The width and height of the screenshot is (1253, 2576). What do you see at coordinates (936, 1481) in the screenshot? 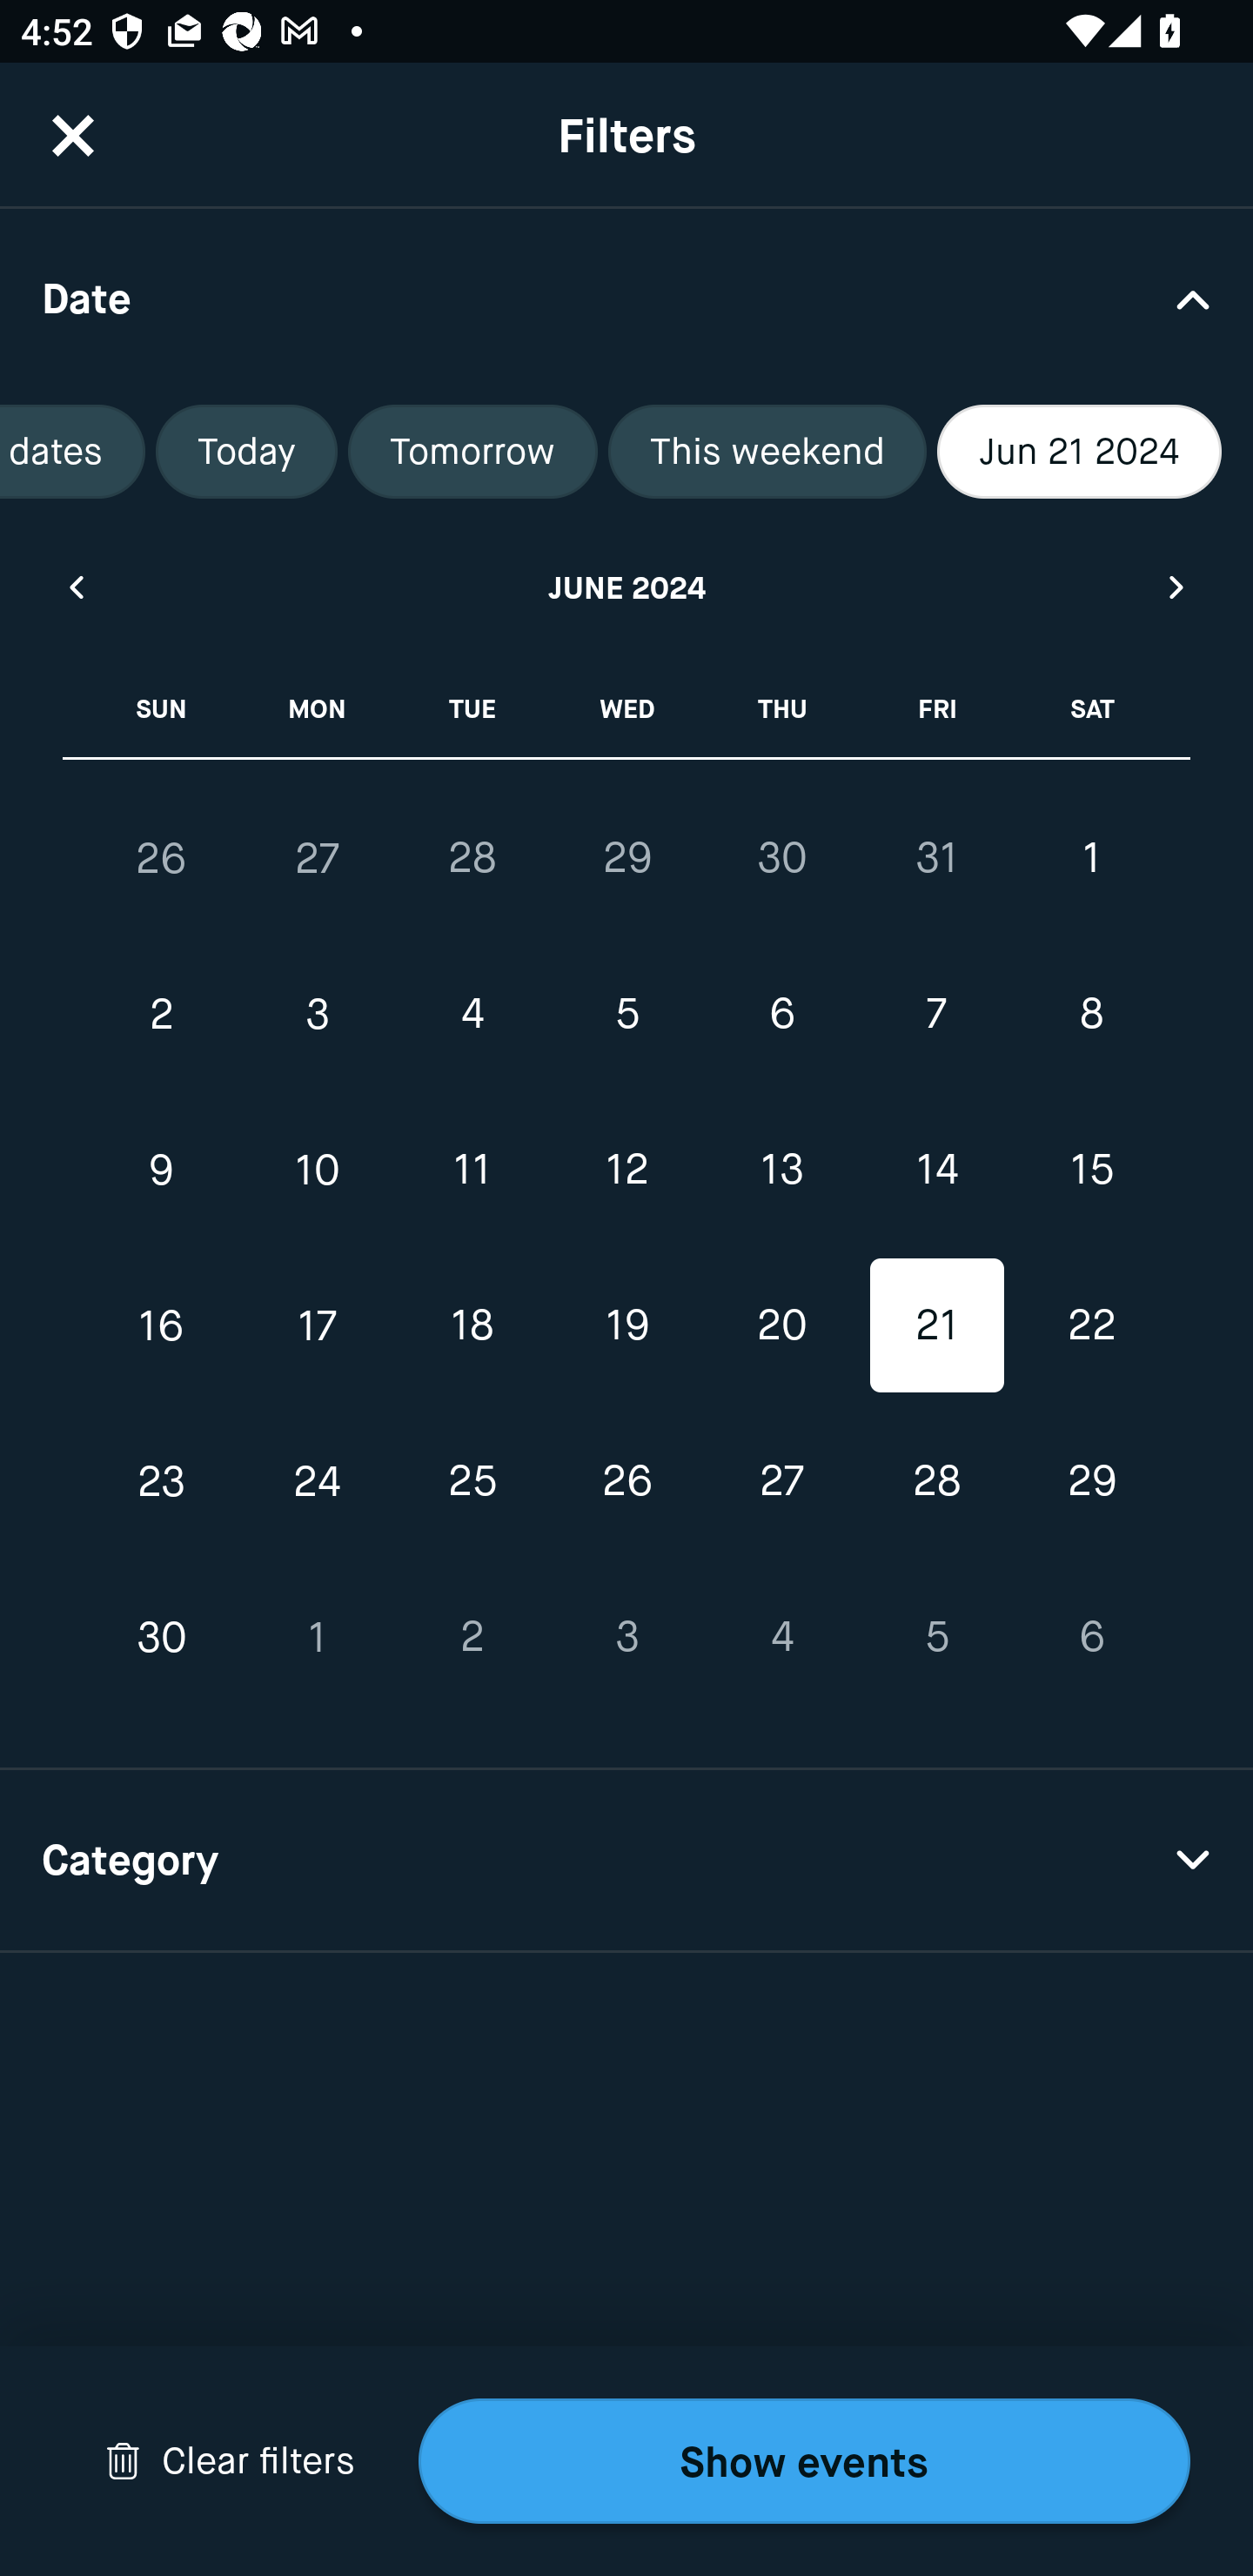
I see `28` at bounding box center [936, 1481].